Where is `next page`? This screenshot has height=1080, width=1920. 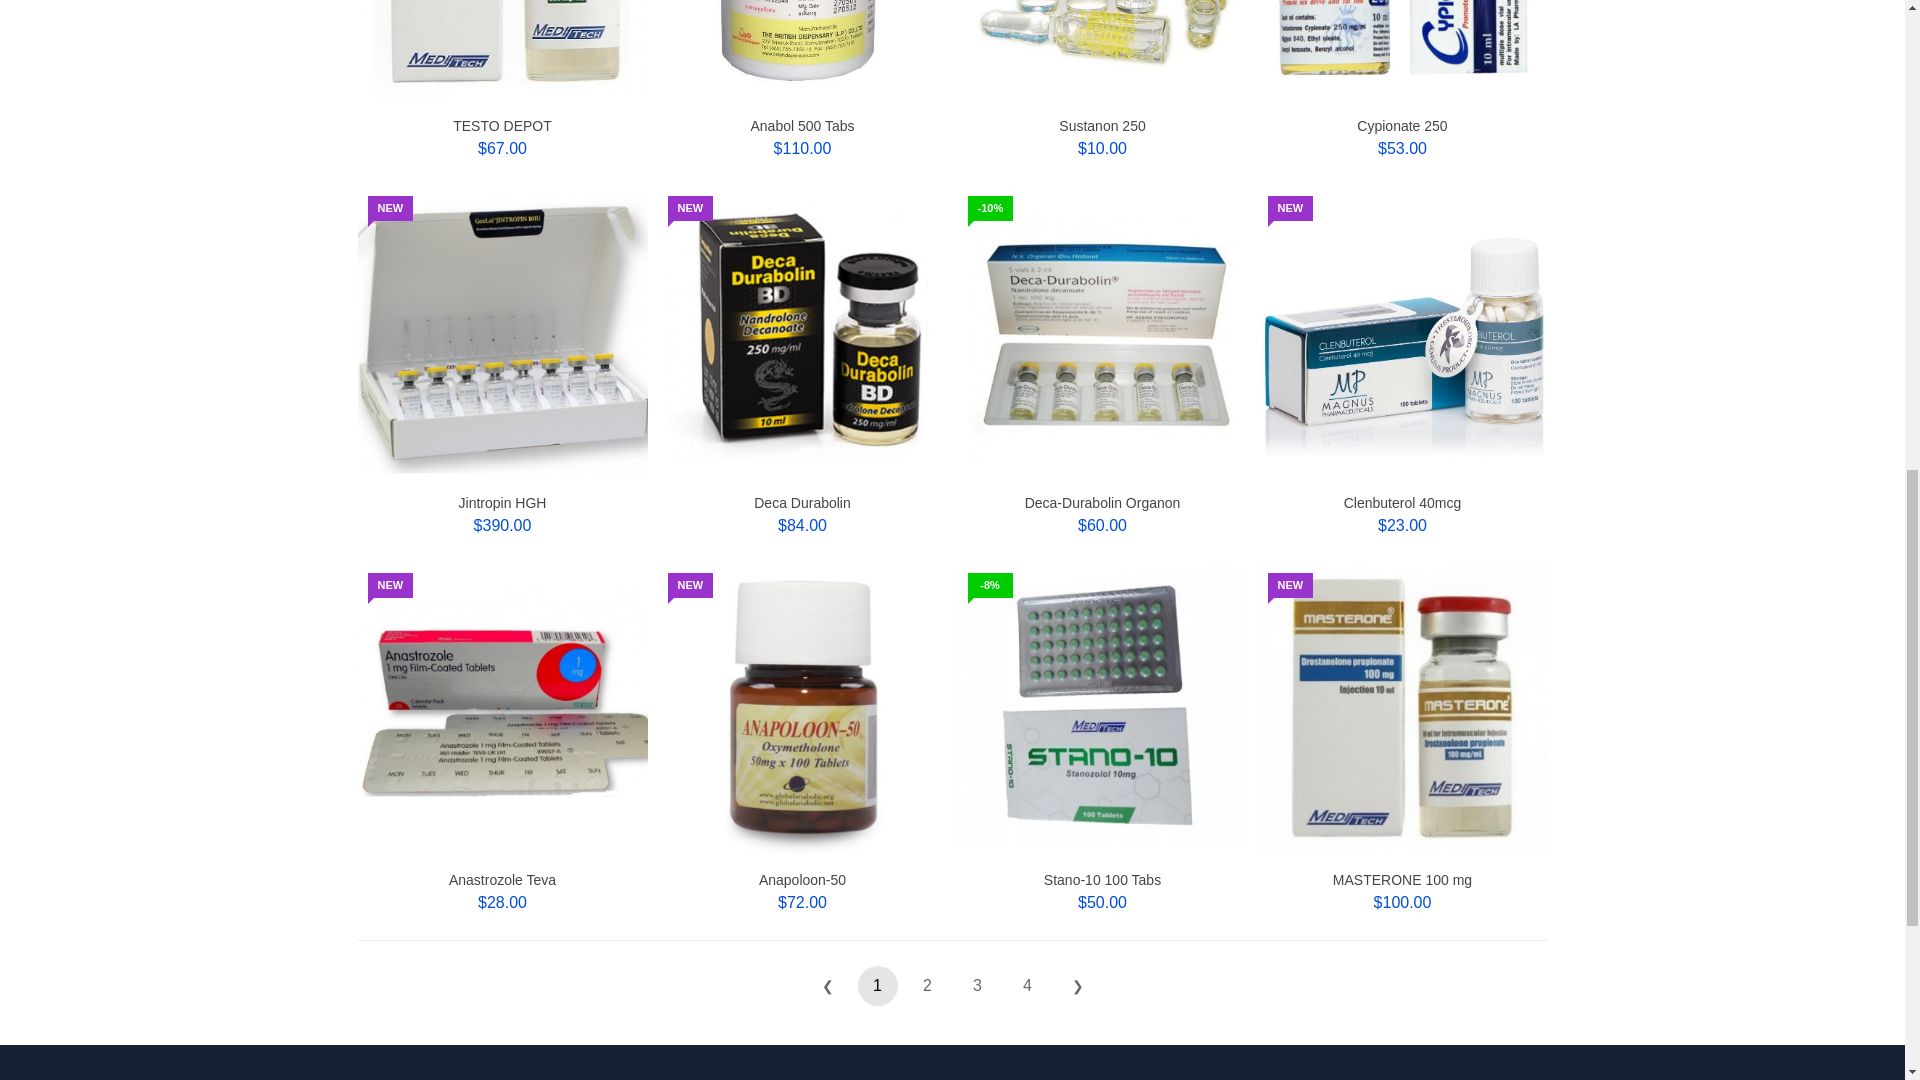
next page is located at coordinates (1078, 985).